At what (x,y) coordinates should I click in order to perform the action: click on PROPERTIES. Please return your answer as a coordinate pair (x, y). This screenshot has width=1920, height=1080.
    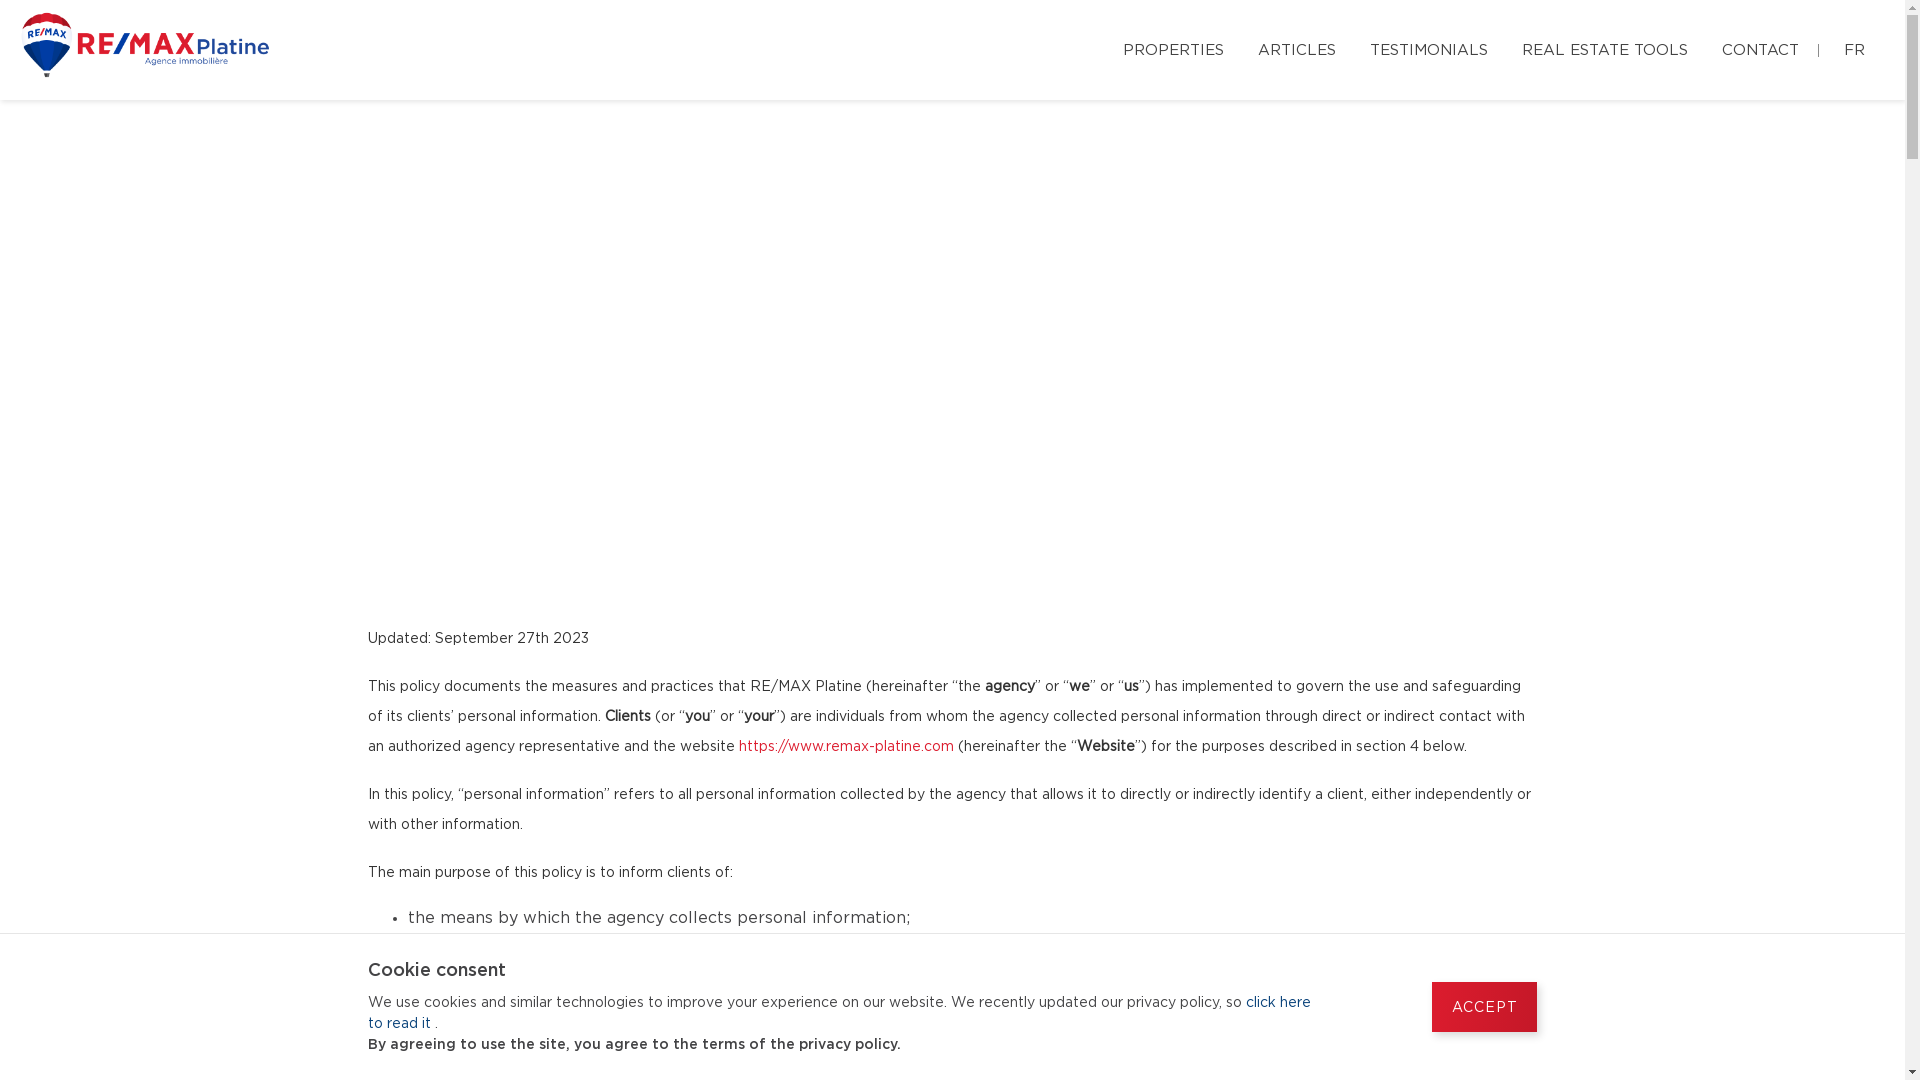
    Looking at the image, I should click on (1174, 48).